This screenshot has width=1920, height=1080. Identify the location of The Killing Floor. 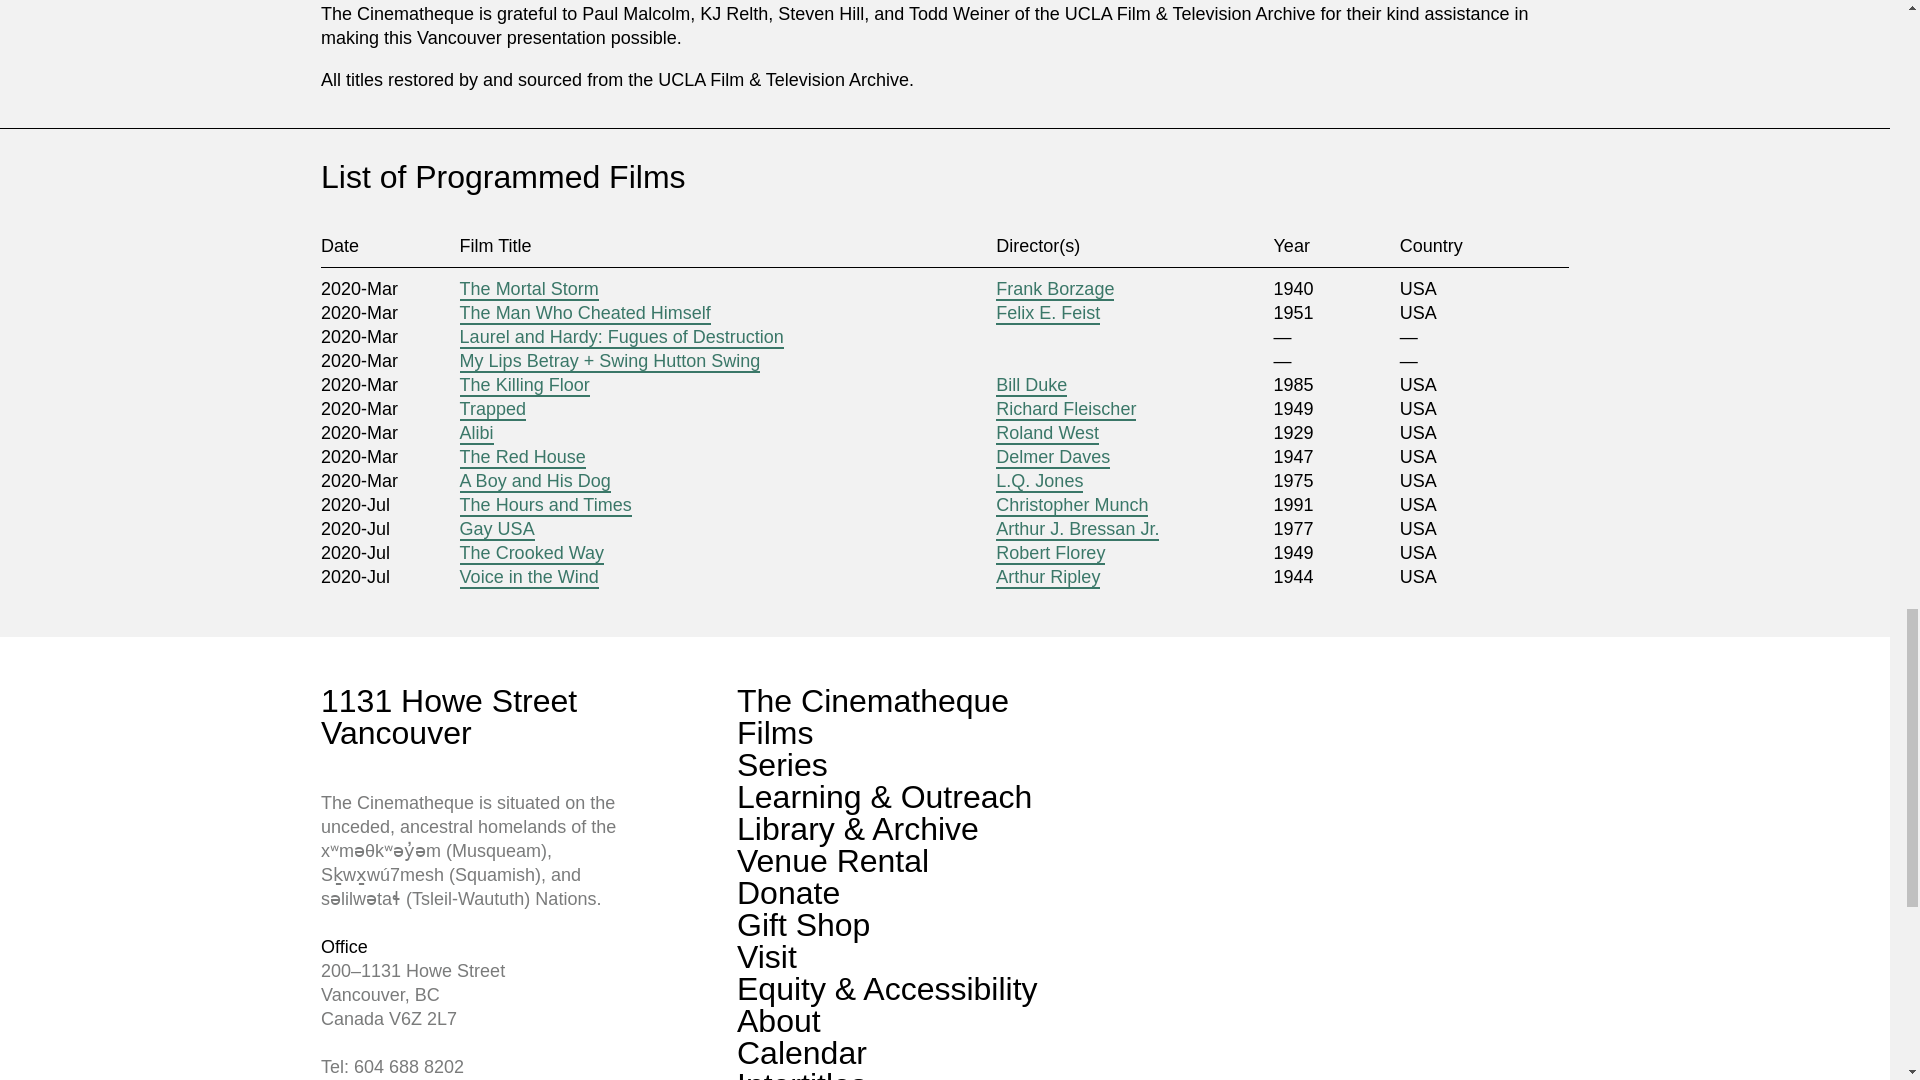
(524, 386).